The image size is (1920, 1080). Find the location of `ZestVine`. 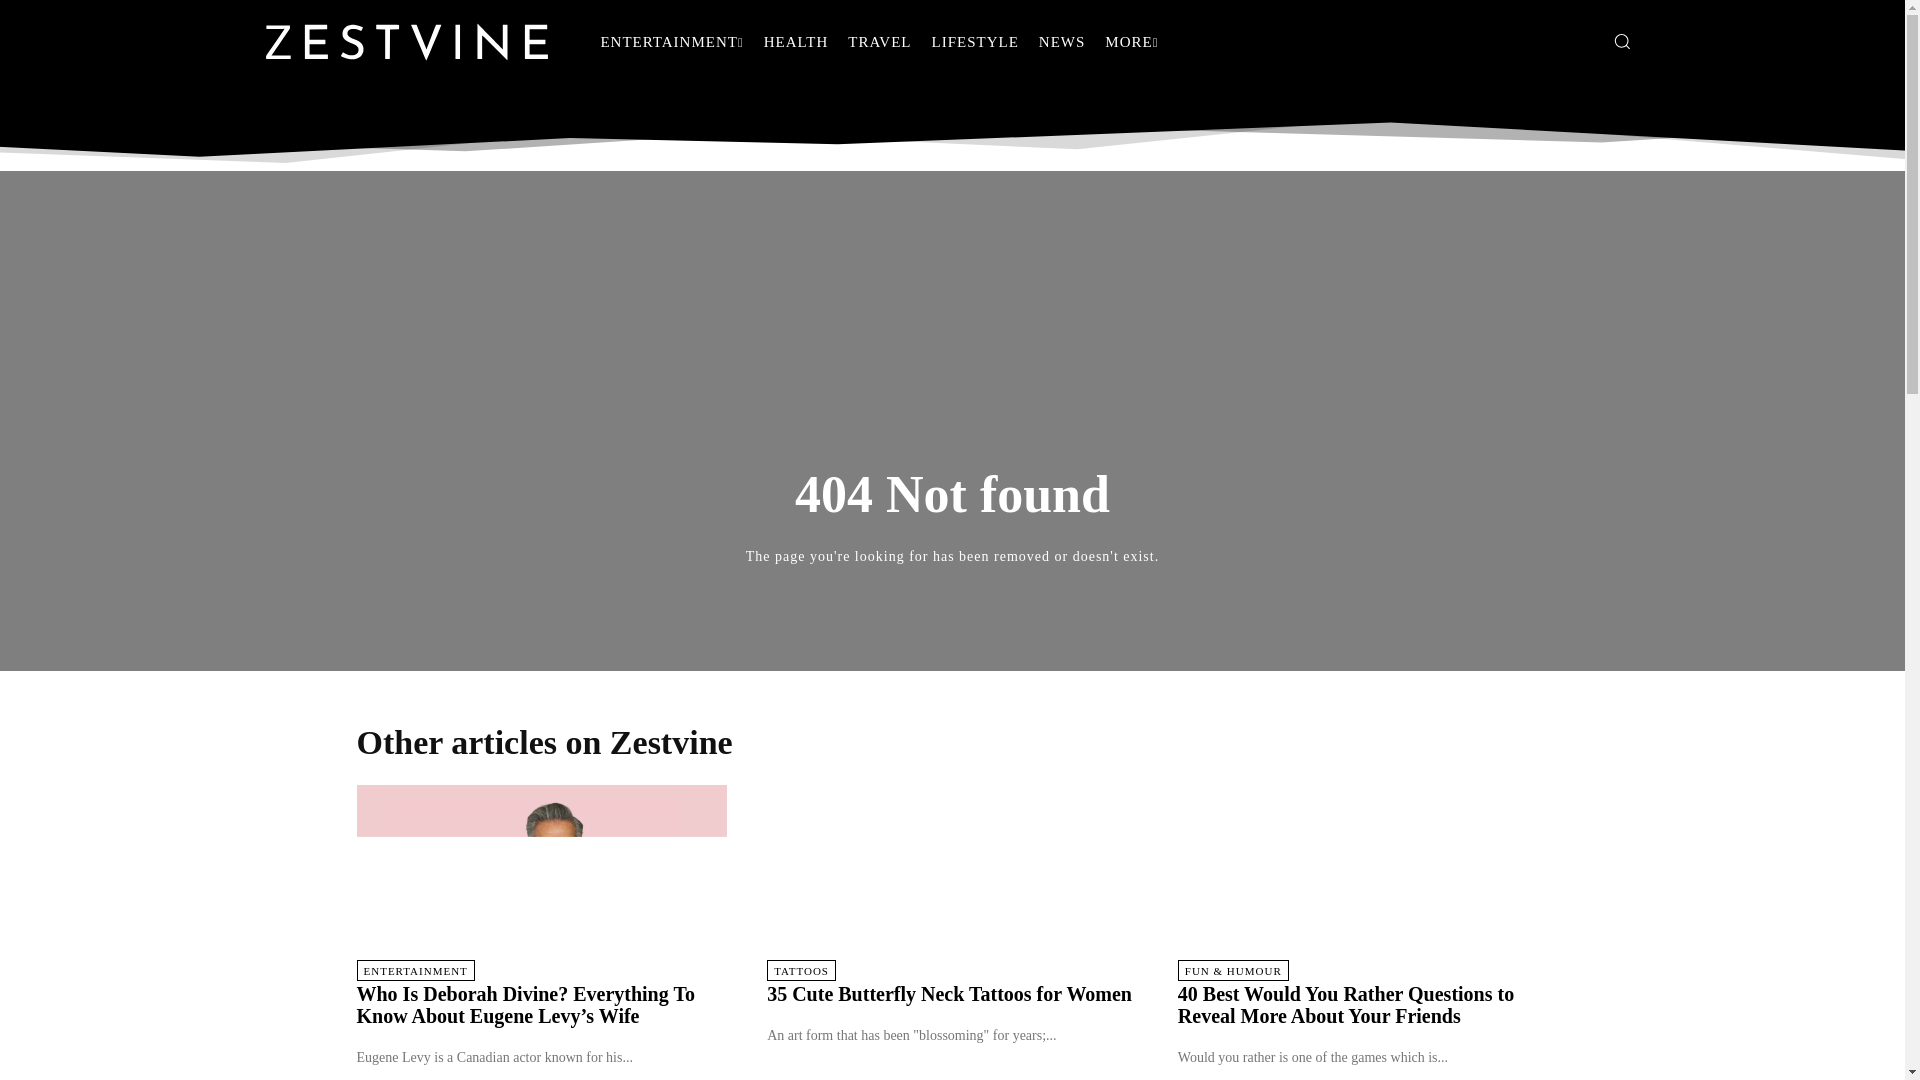

ZestVine is located at coordinates (406, 41).